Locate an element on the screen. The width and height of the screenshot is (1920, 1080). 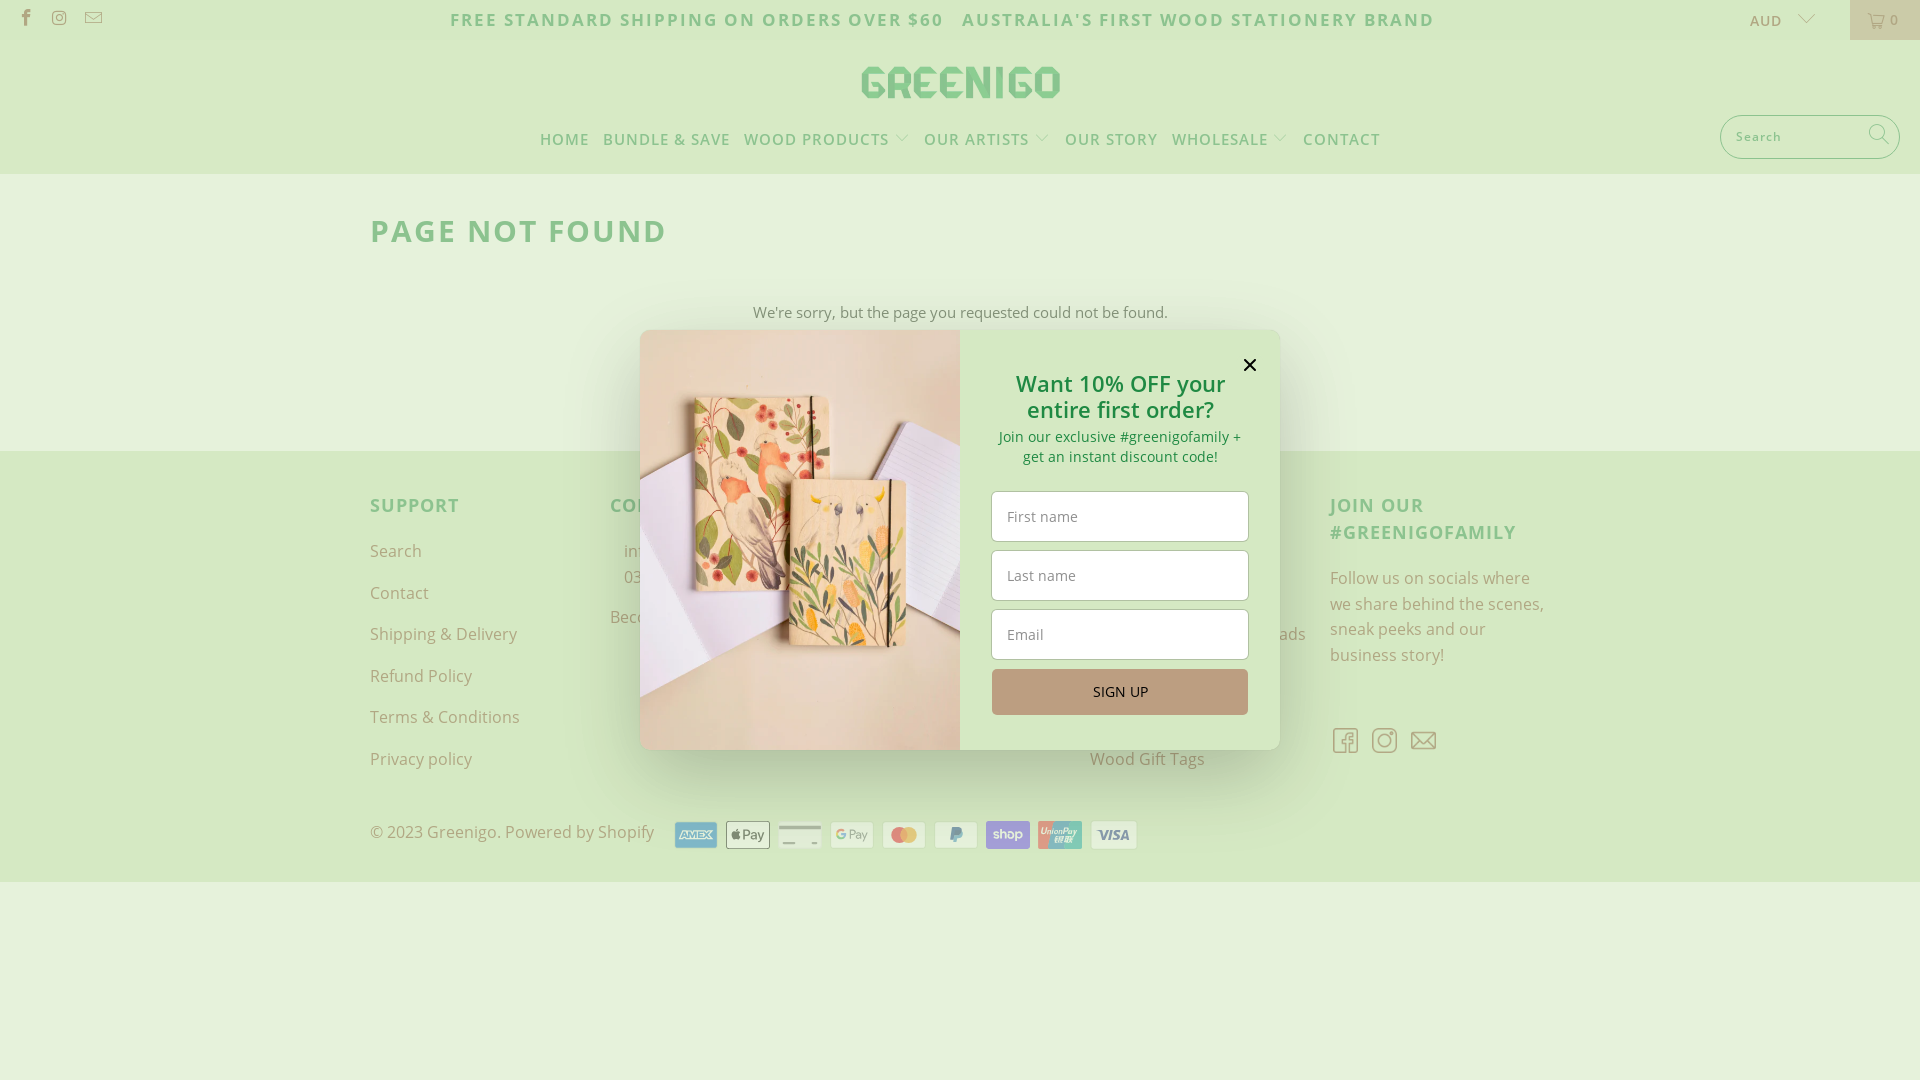
Greenigo is located at coordinates (462, 832).